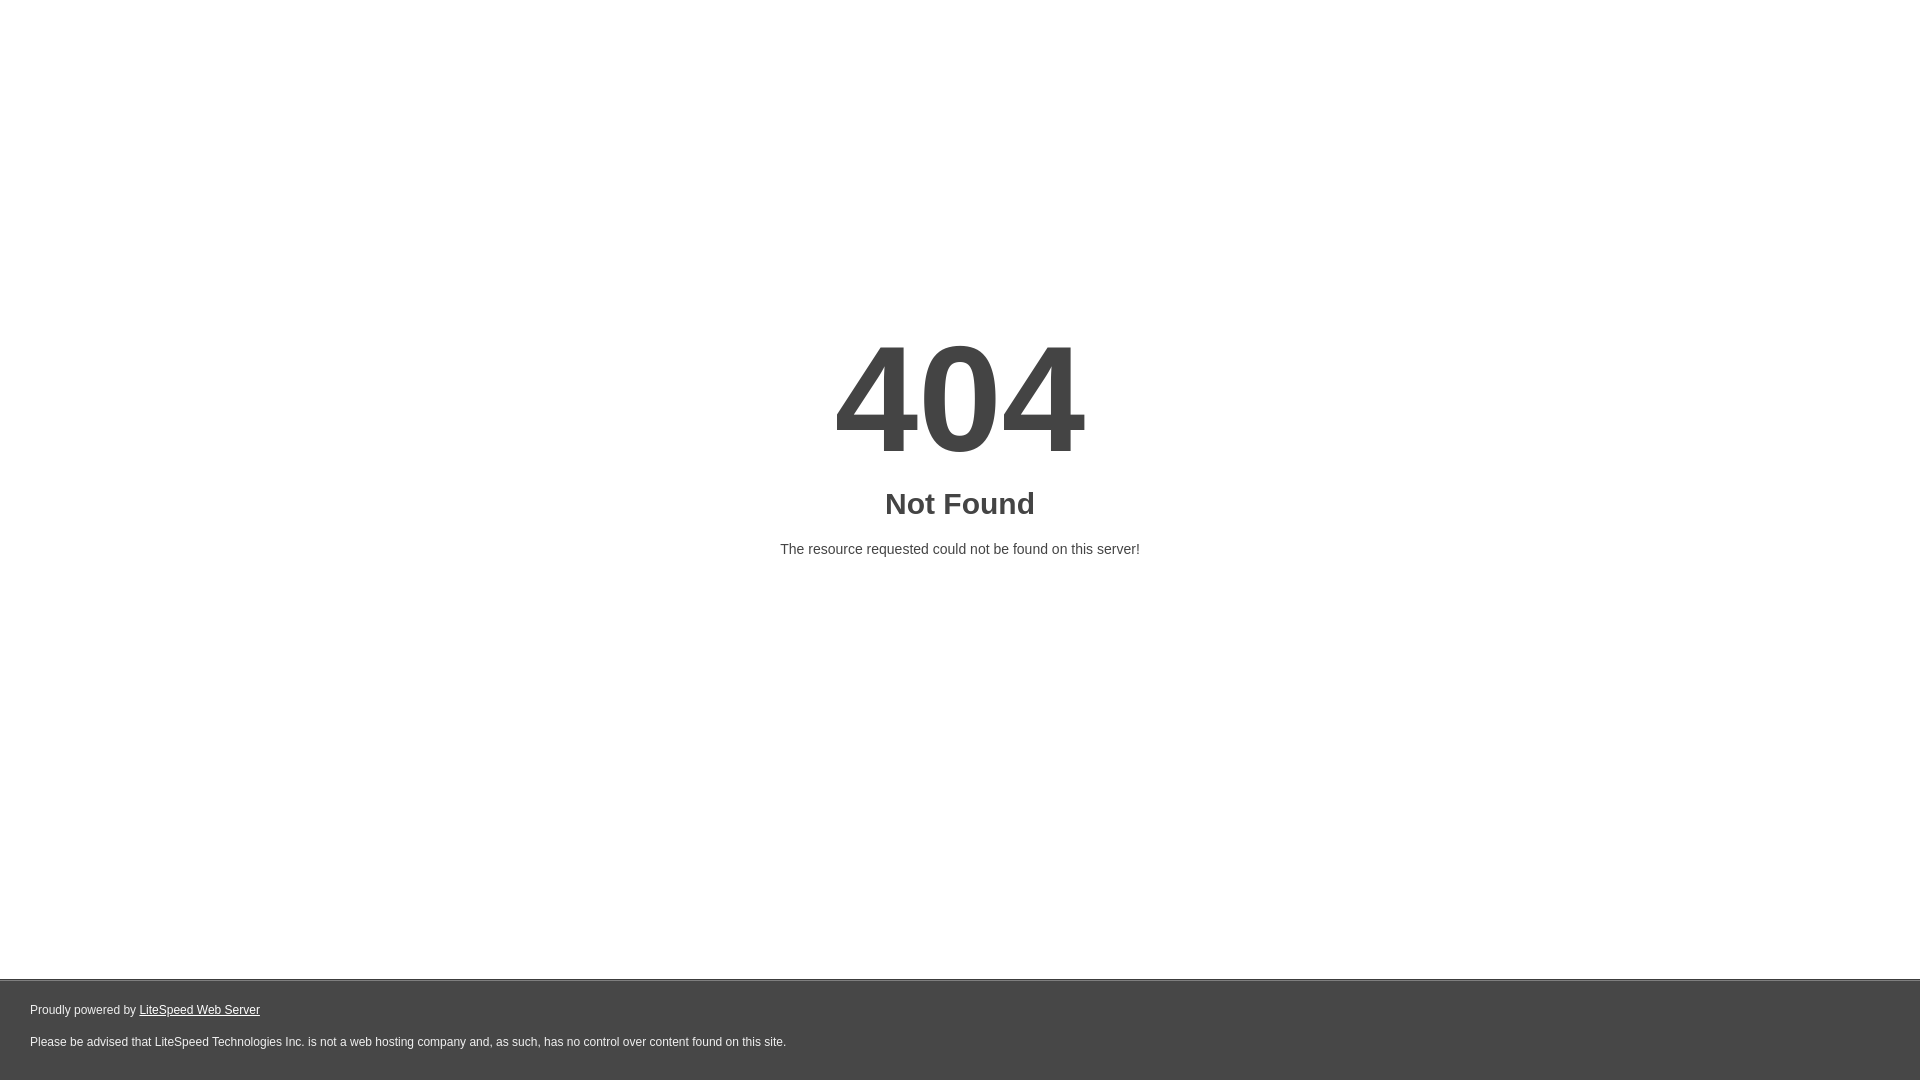 The height and width of the screenshot is (1080, 1920). Describe the element at coordinates (200, 1010) in the screenshot. I see `LiteSpeed Web Server` at that location.